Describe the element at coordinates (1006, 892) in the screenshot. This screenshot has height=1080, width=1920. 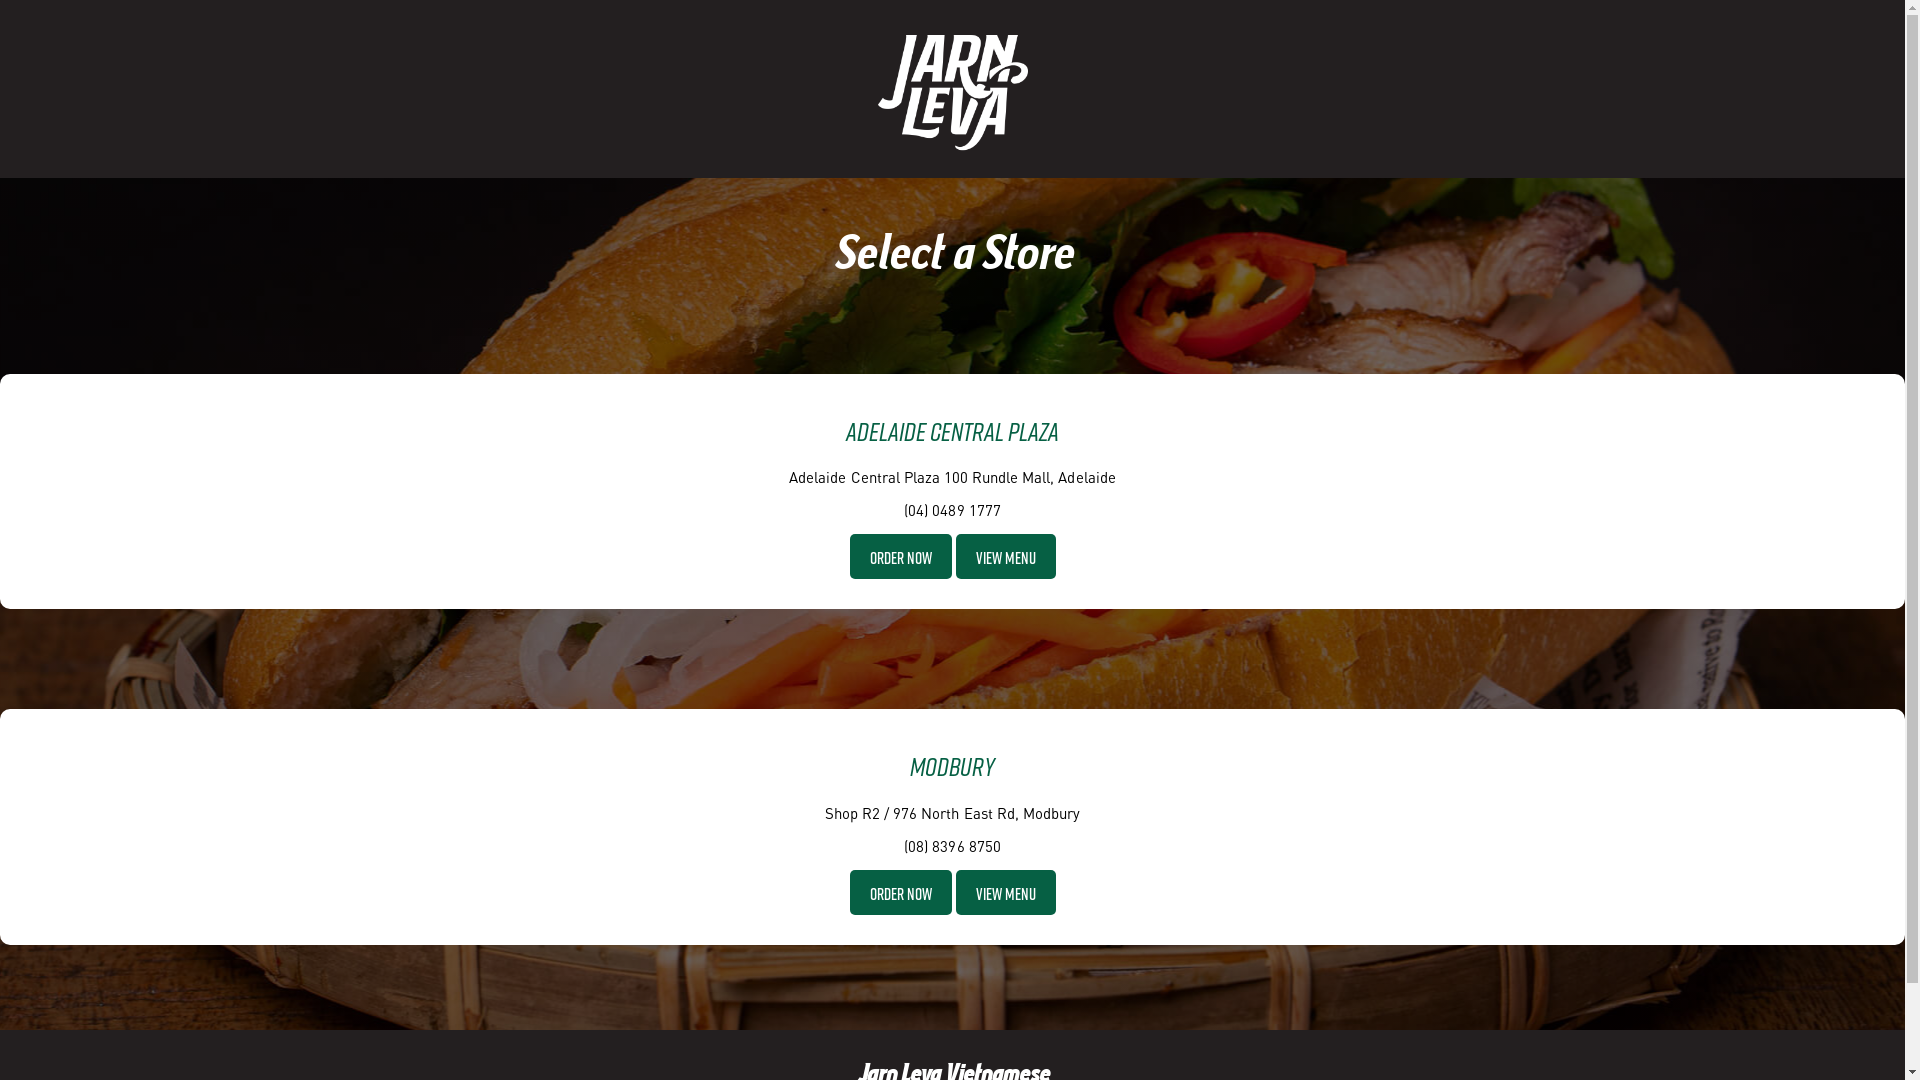
I see `VIEW MENU` at that location.